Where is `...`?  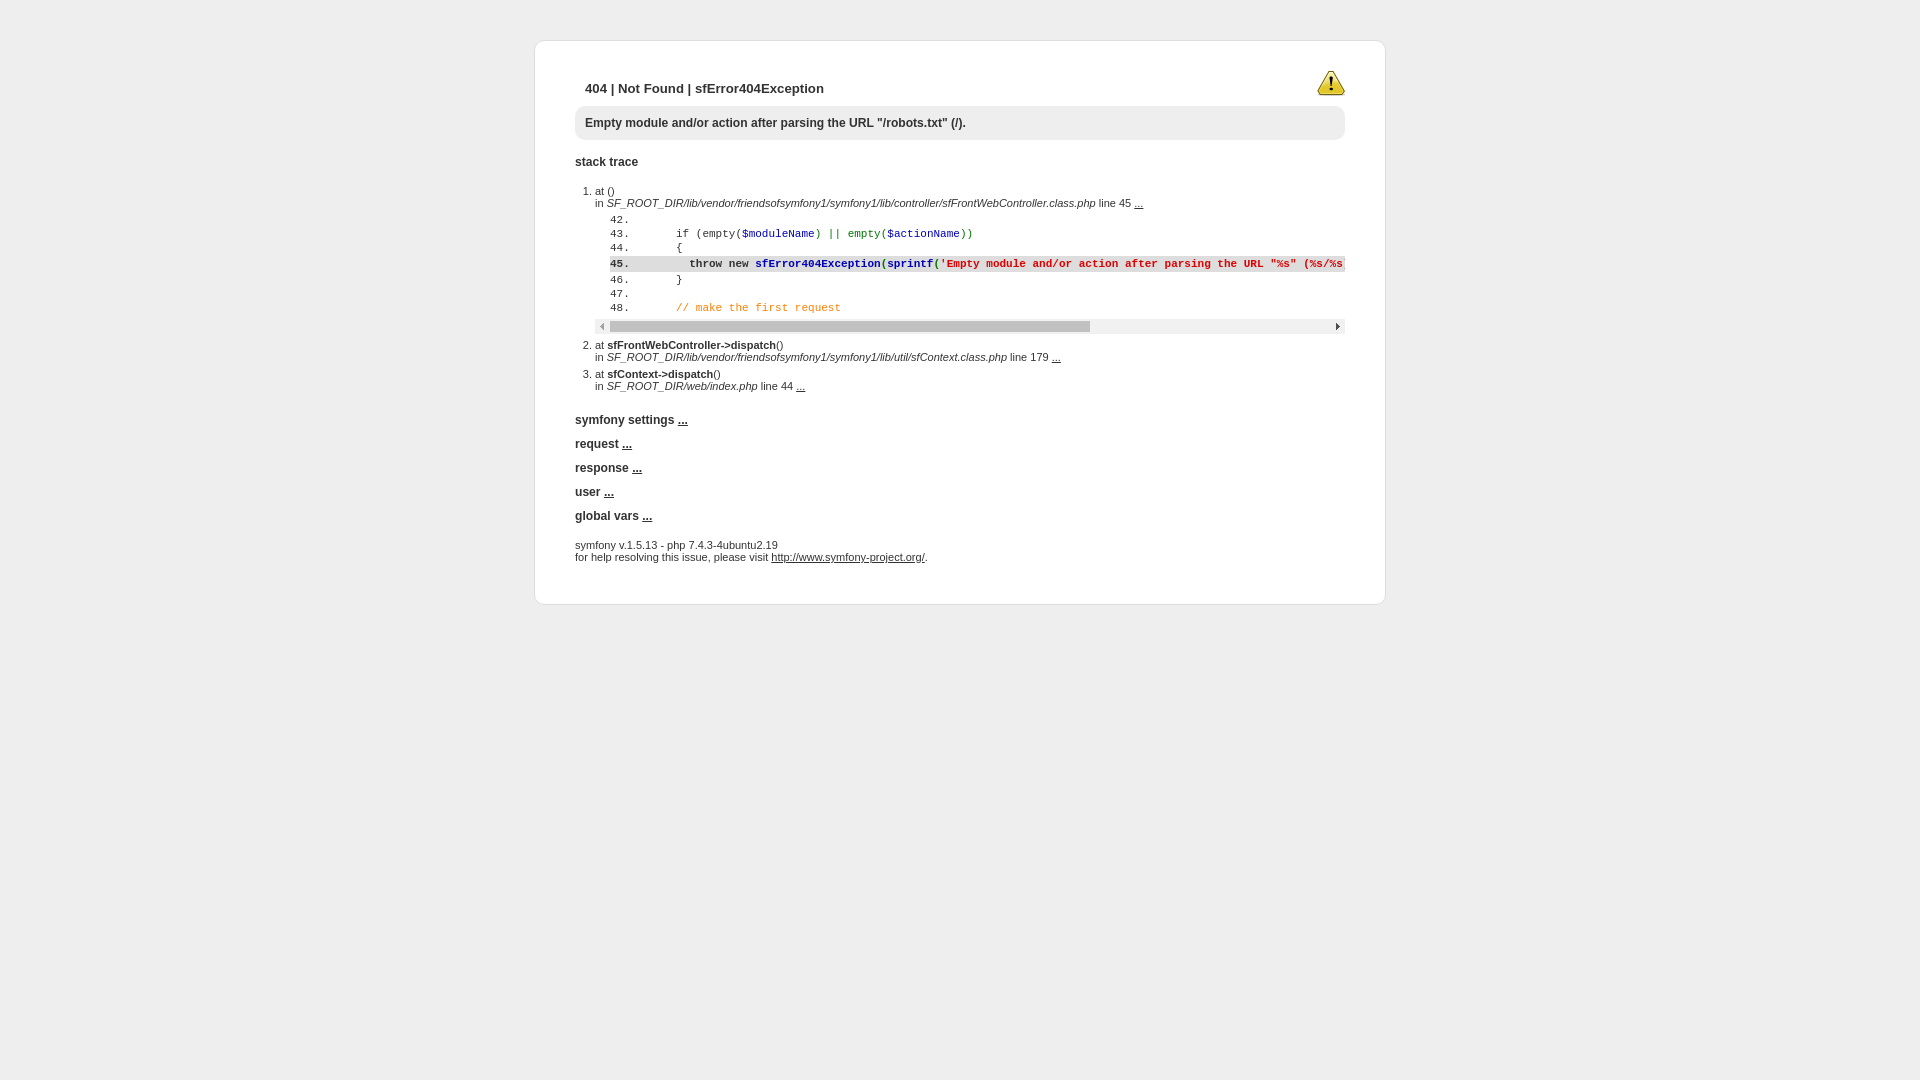 ... is located at coordinates (609, 492).